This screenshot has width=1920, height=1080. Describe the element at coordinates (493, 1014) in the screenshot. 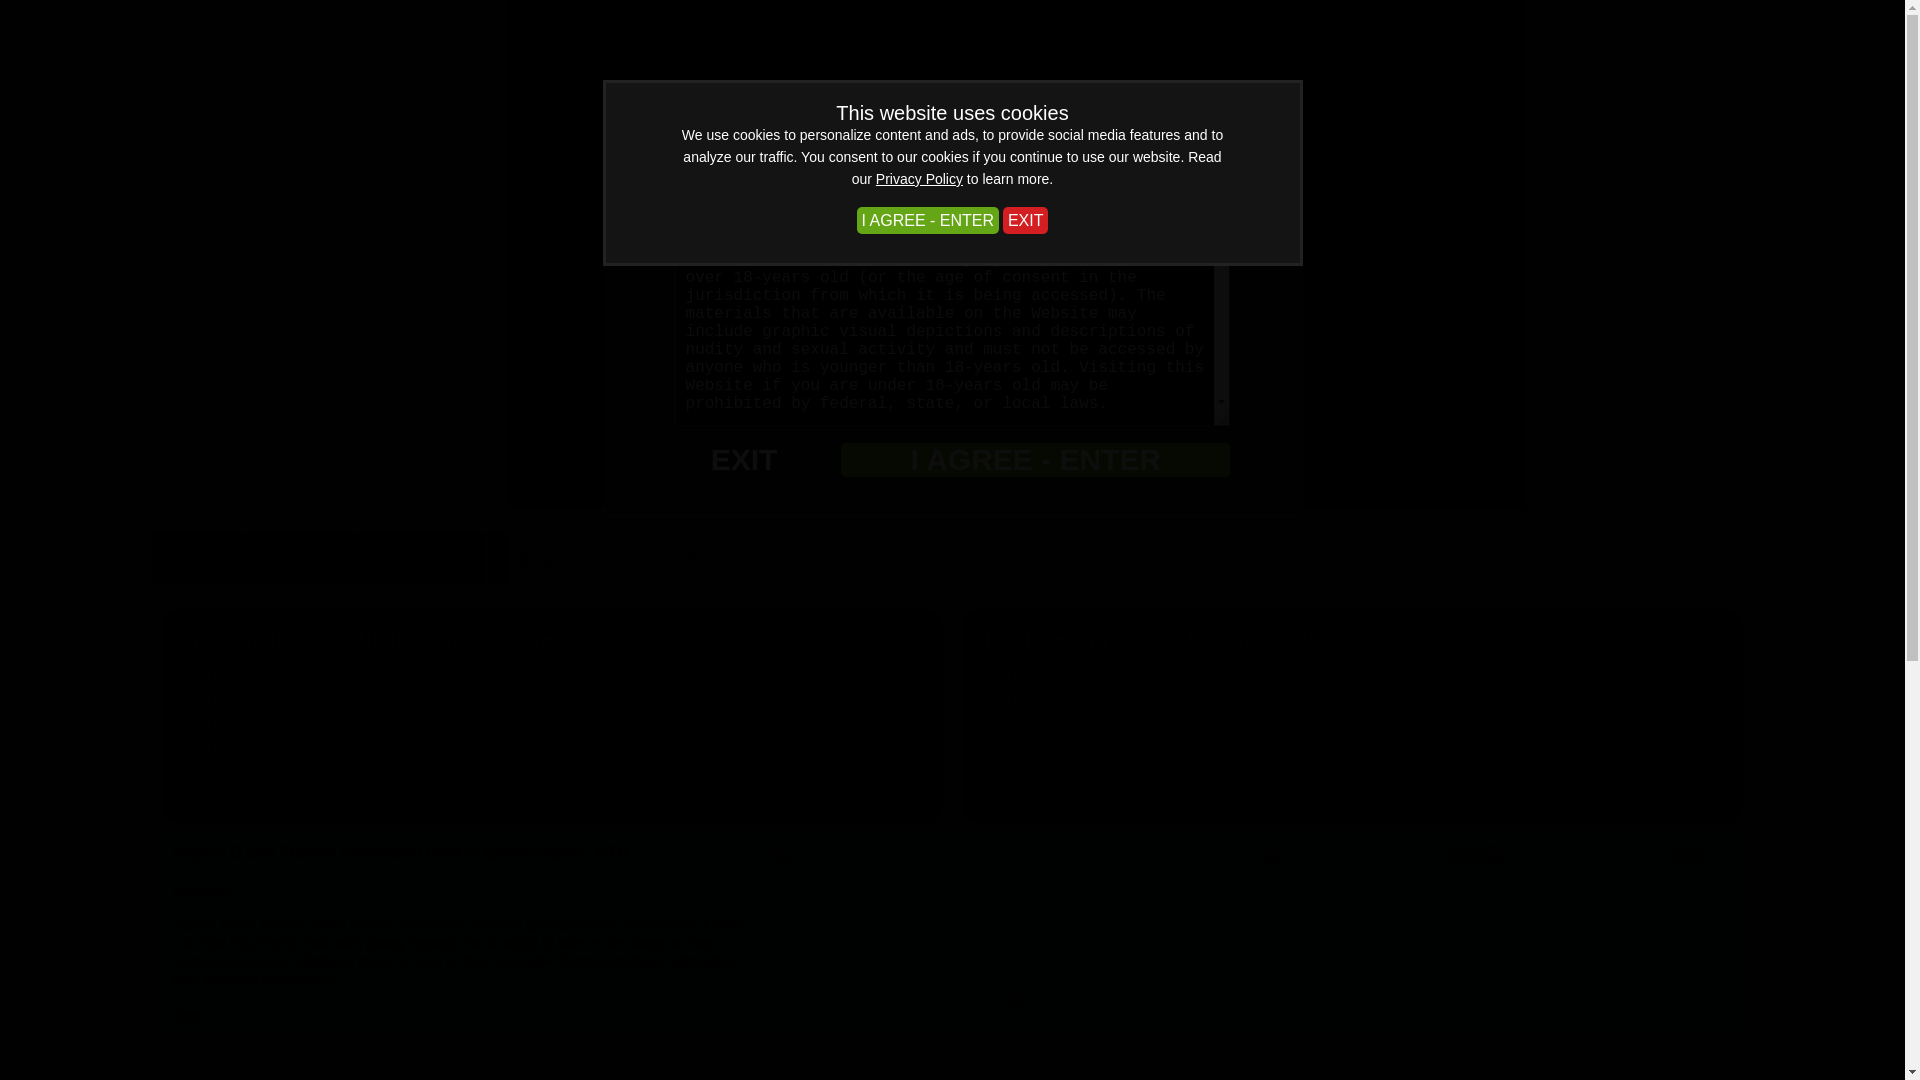

I see `10-29 Denier Sheer` at that location.